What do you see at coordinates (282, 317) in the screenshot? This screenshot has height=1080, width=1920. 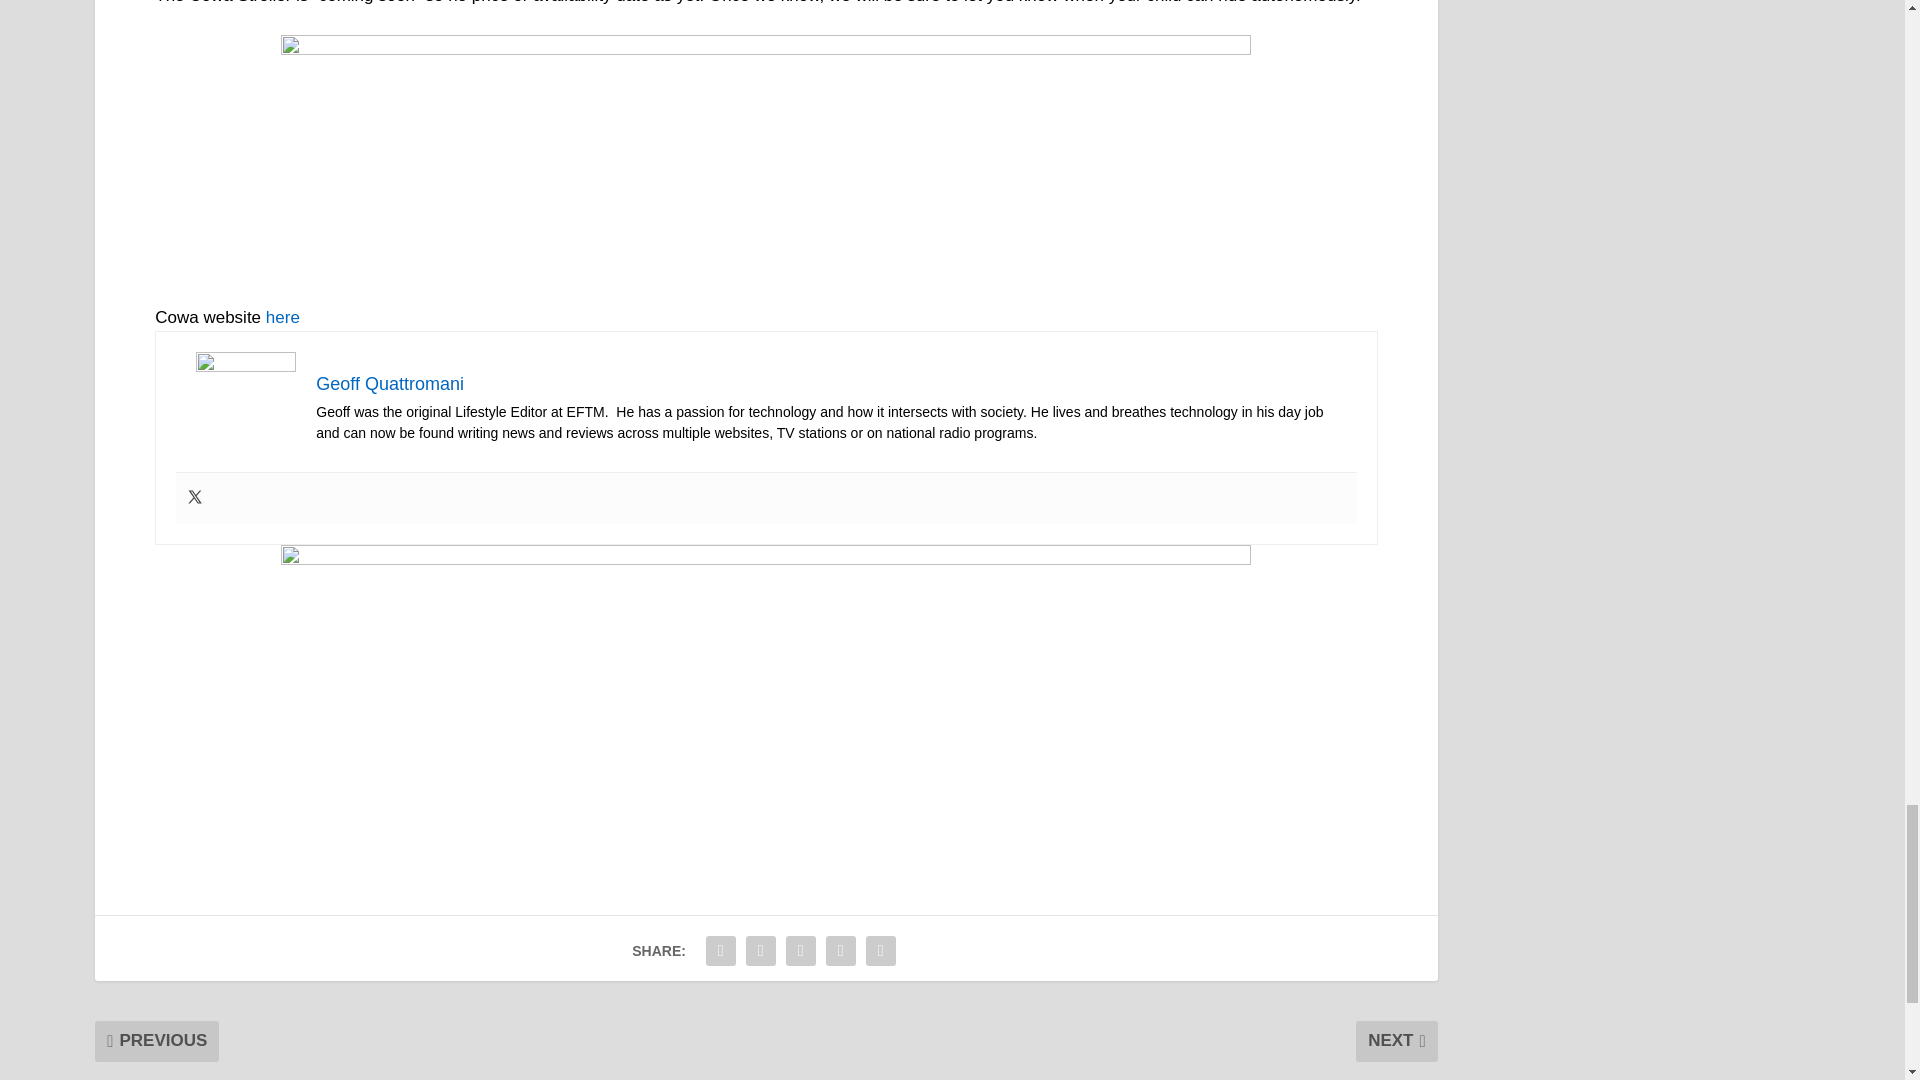 I see `here` at bounding box center [282, 317].